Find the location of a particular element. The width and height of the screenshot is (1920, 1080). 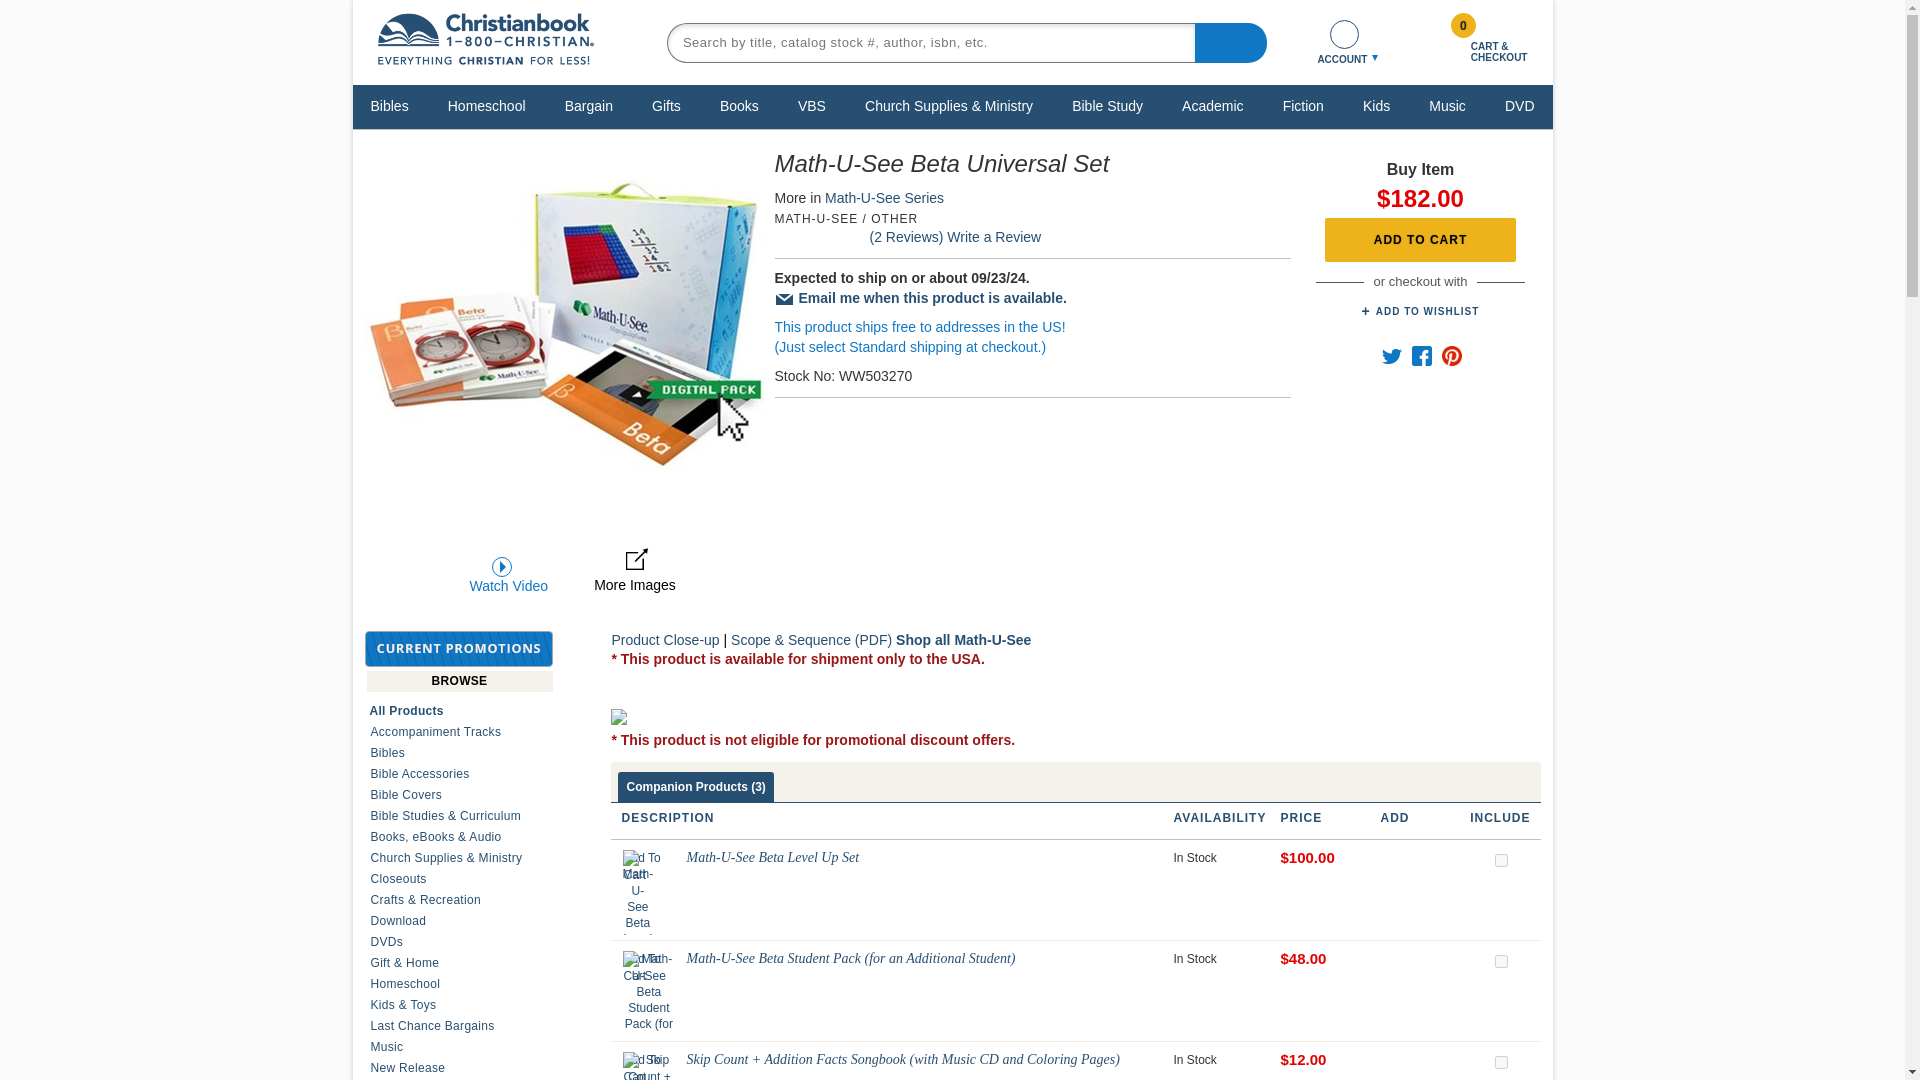

Gifts is located at coordinates (666, 105).